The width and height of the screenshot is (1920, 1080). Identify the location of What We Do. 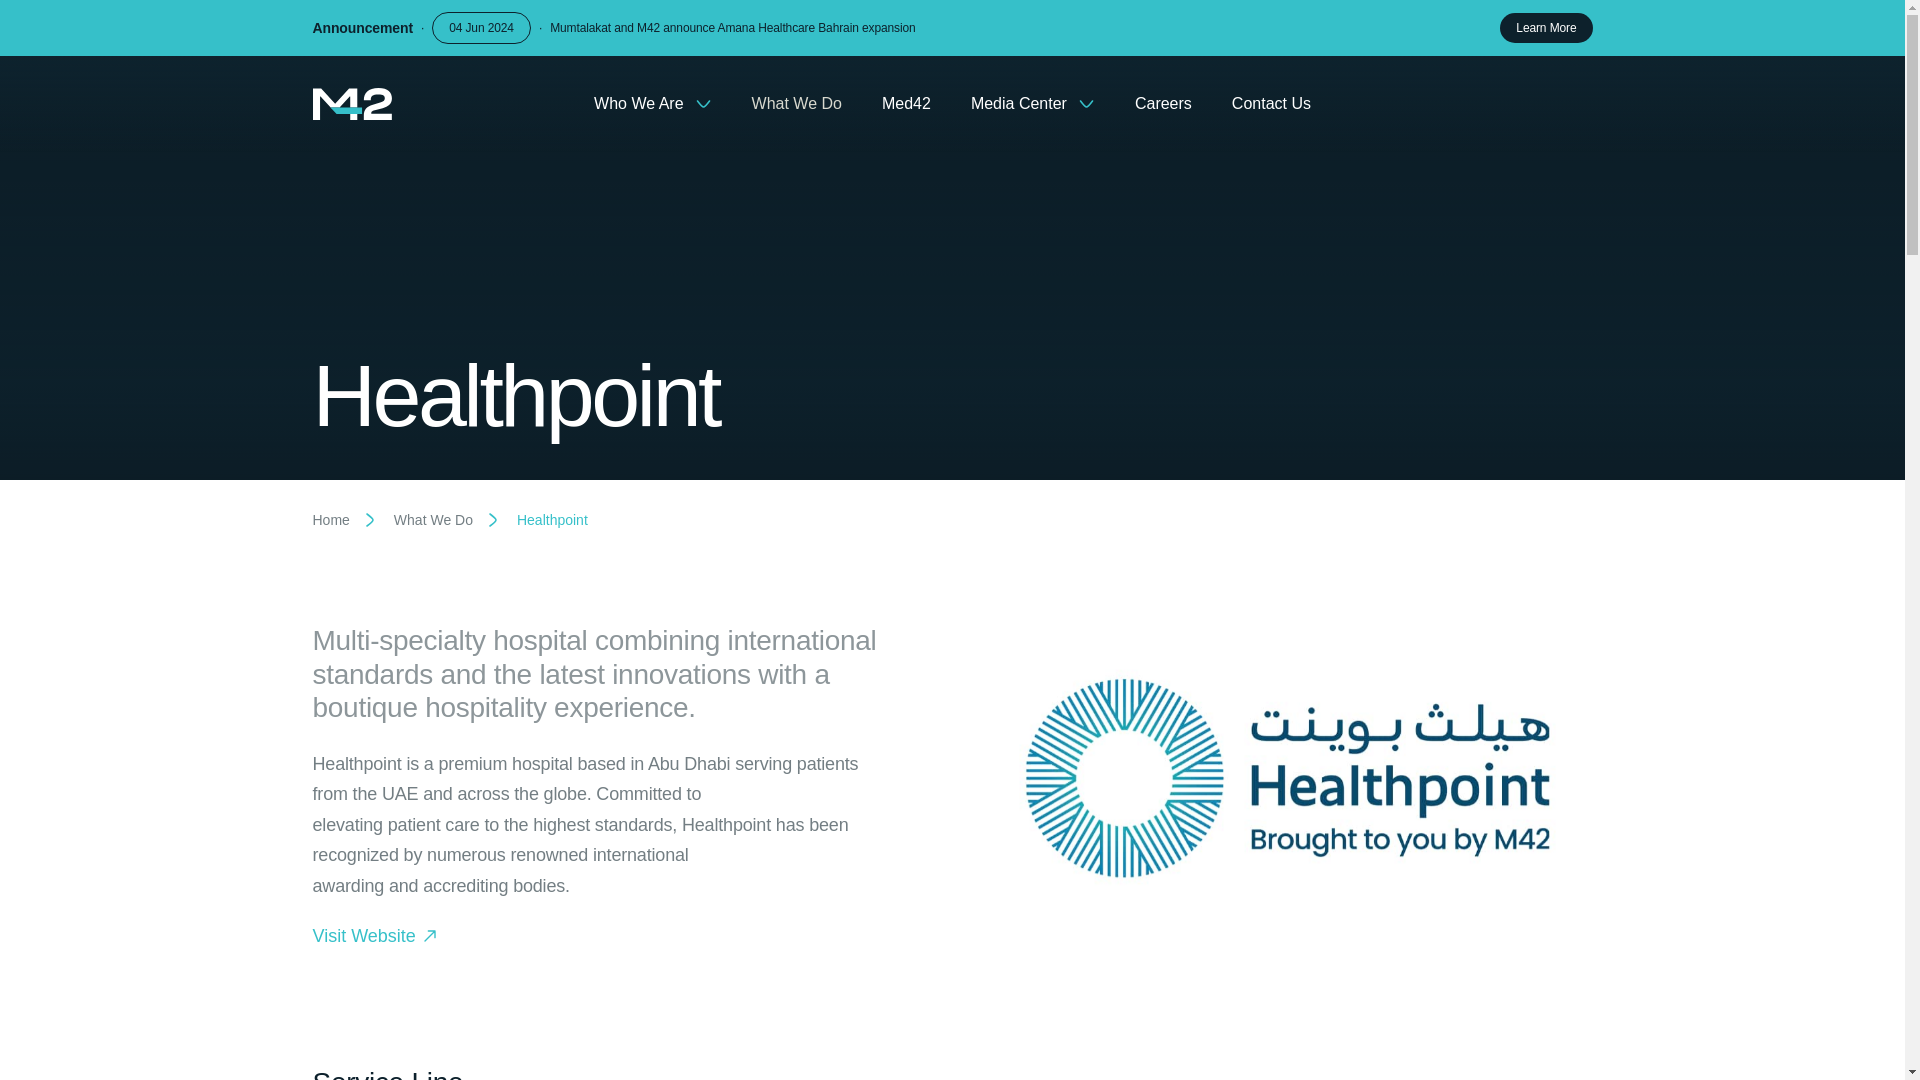
(432, 520).